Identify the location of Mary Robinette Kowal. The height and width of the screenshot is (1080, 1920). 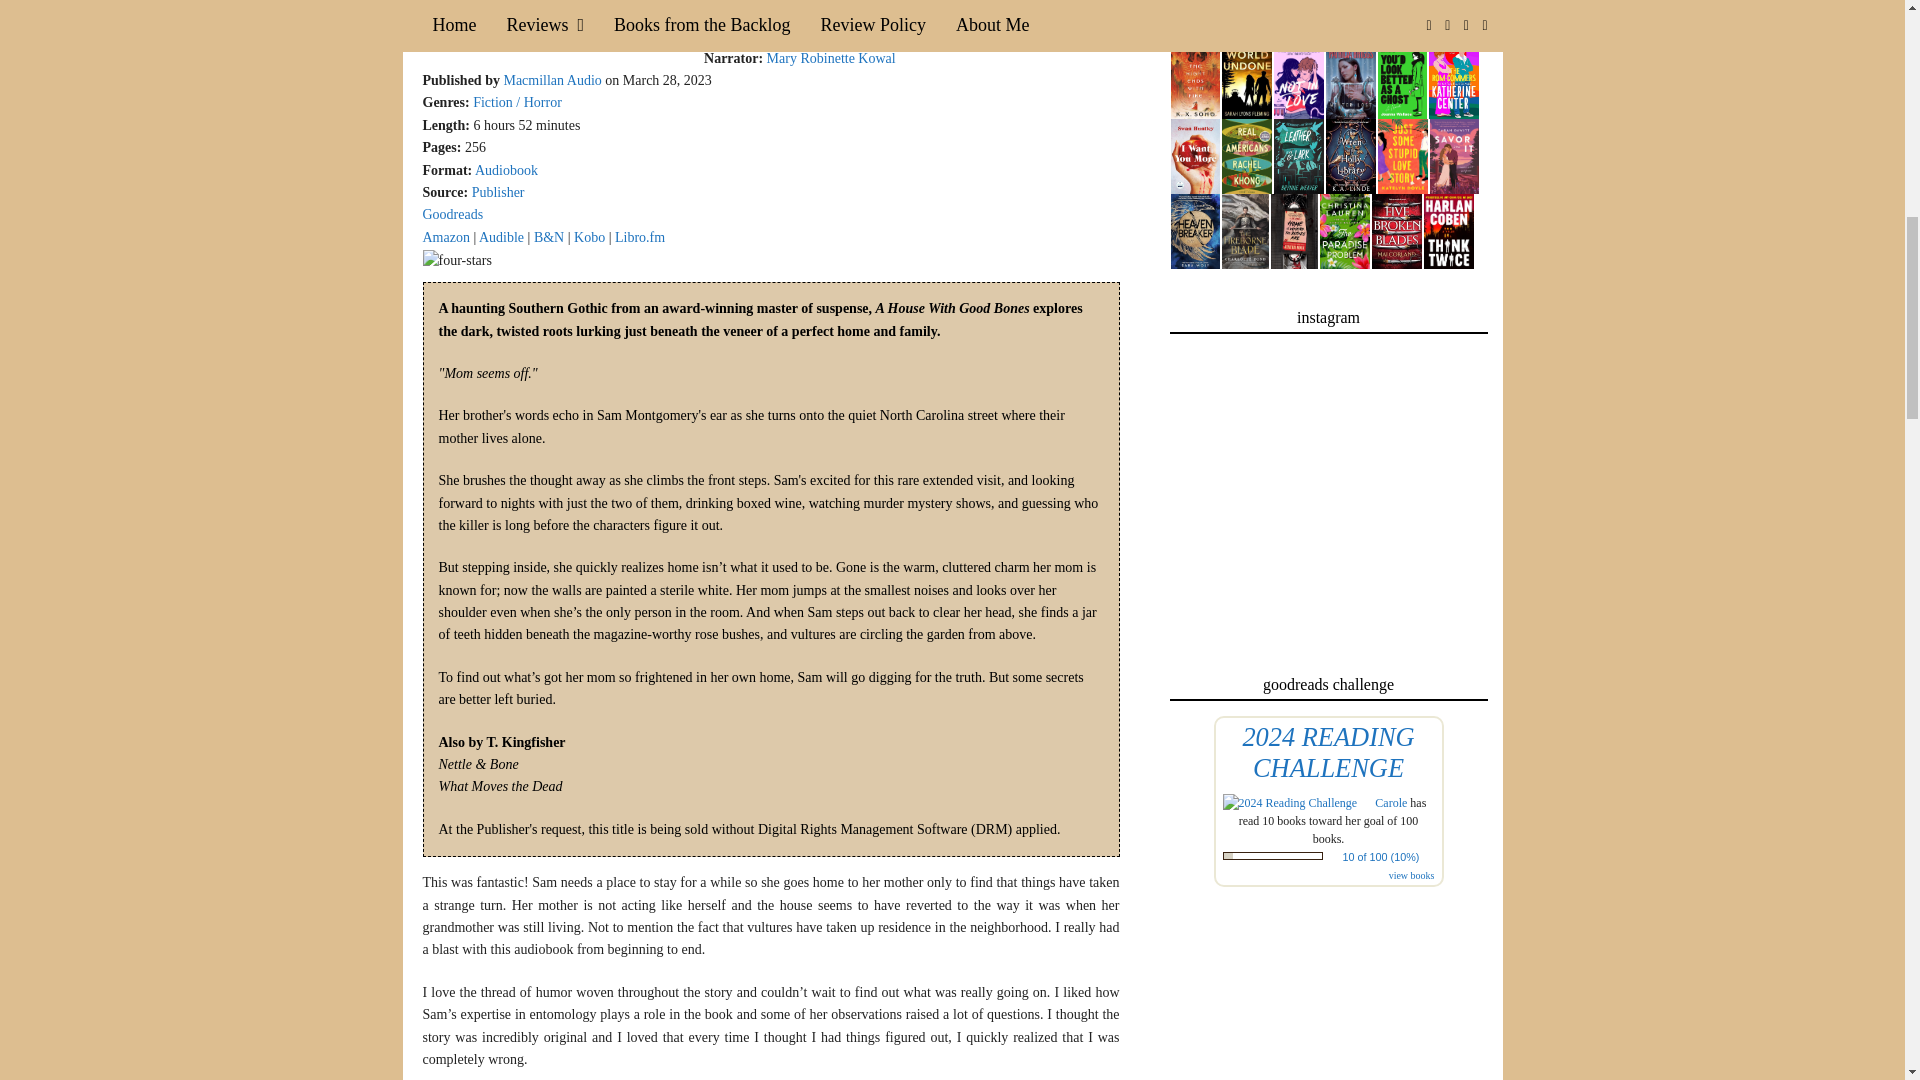
(831, 58).